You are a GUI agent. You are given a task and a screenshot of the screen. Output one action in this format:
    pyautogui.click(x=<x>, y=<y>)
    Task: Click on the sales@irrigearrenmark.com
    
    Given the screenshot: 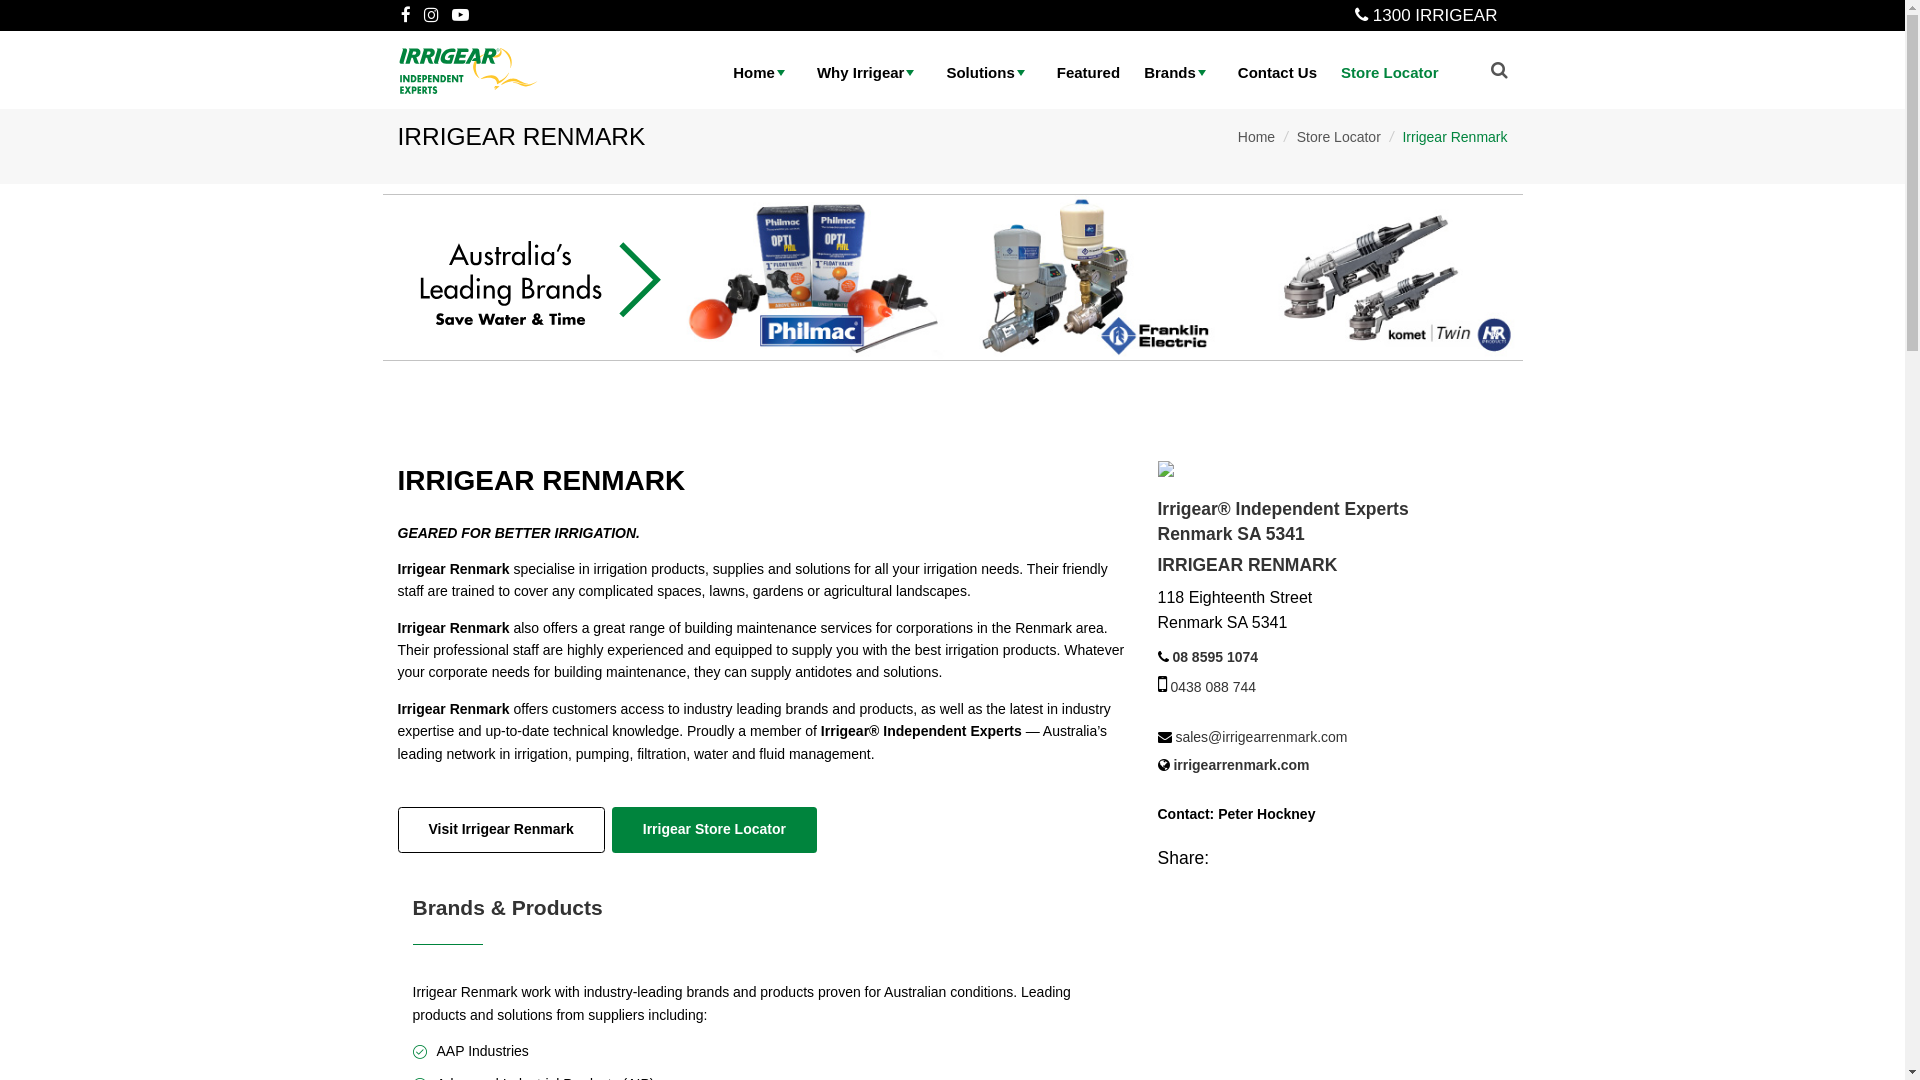 What is the action you would take?
    pyautogui.click(x=1261, y=737)
    